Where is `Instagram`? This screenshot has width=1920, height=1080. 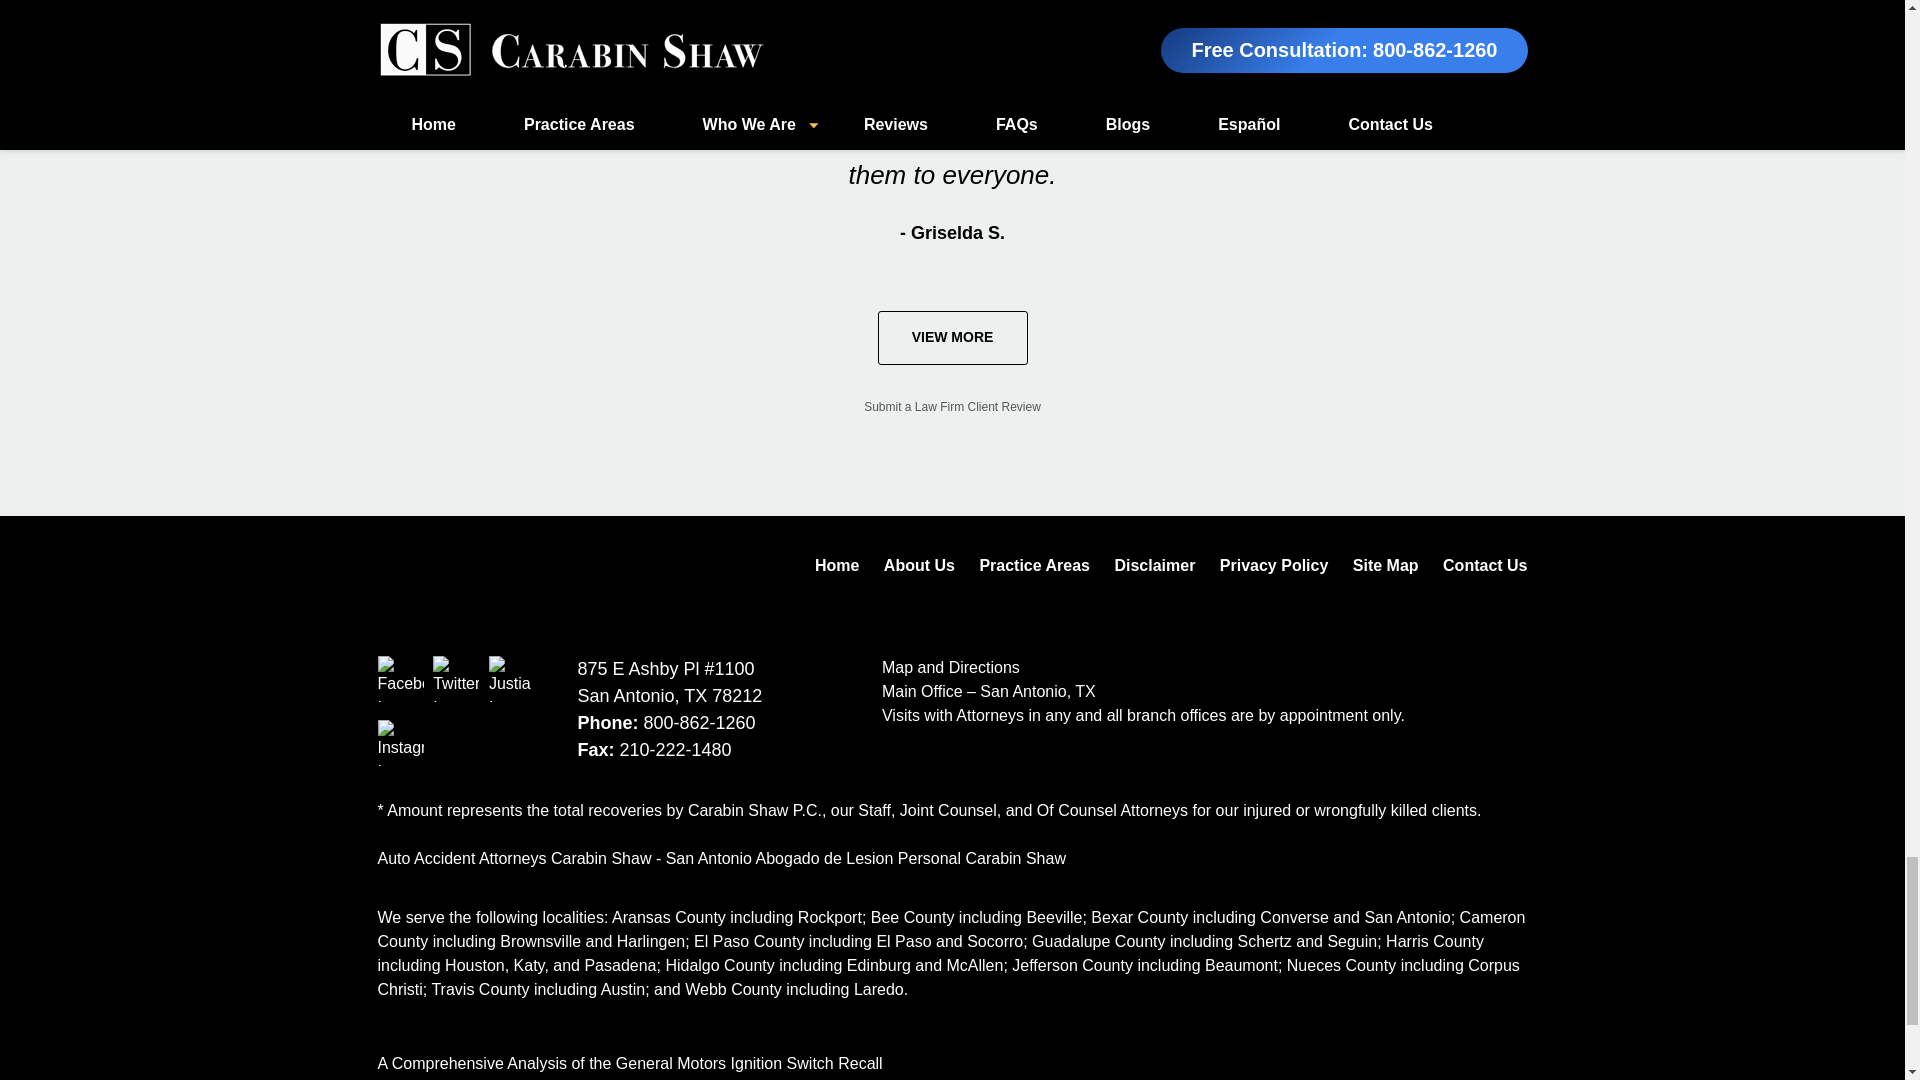 Instagram is located at coordinates (401, 742).